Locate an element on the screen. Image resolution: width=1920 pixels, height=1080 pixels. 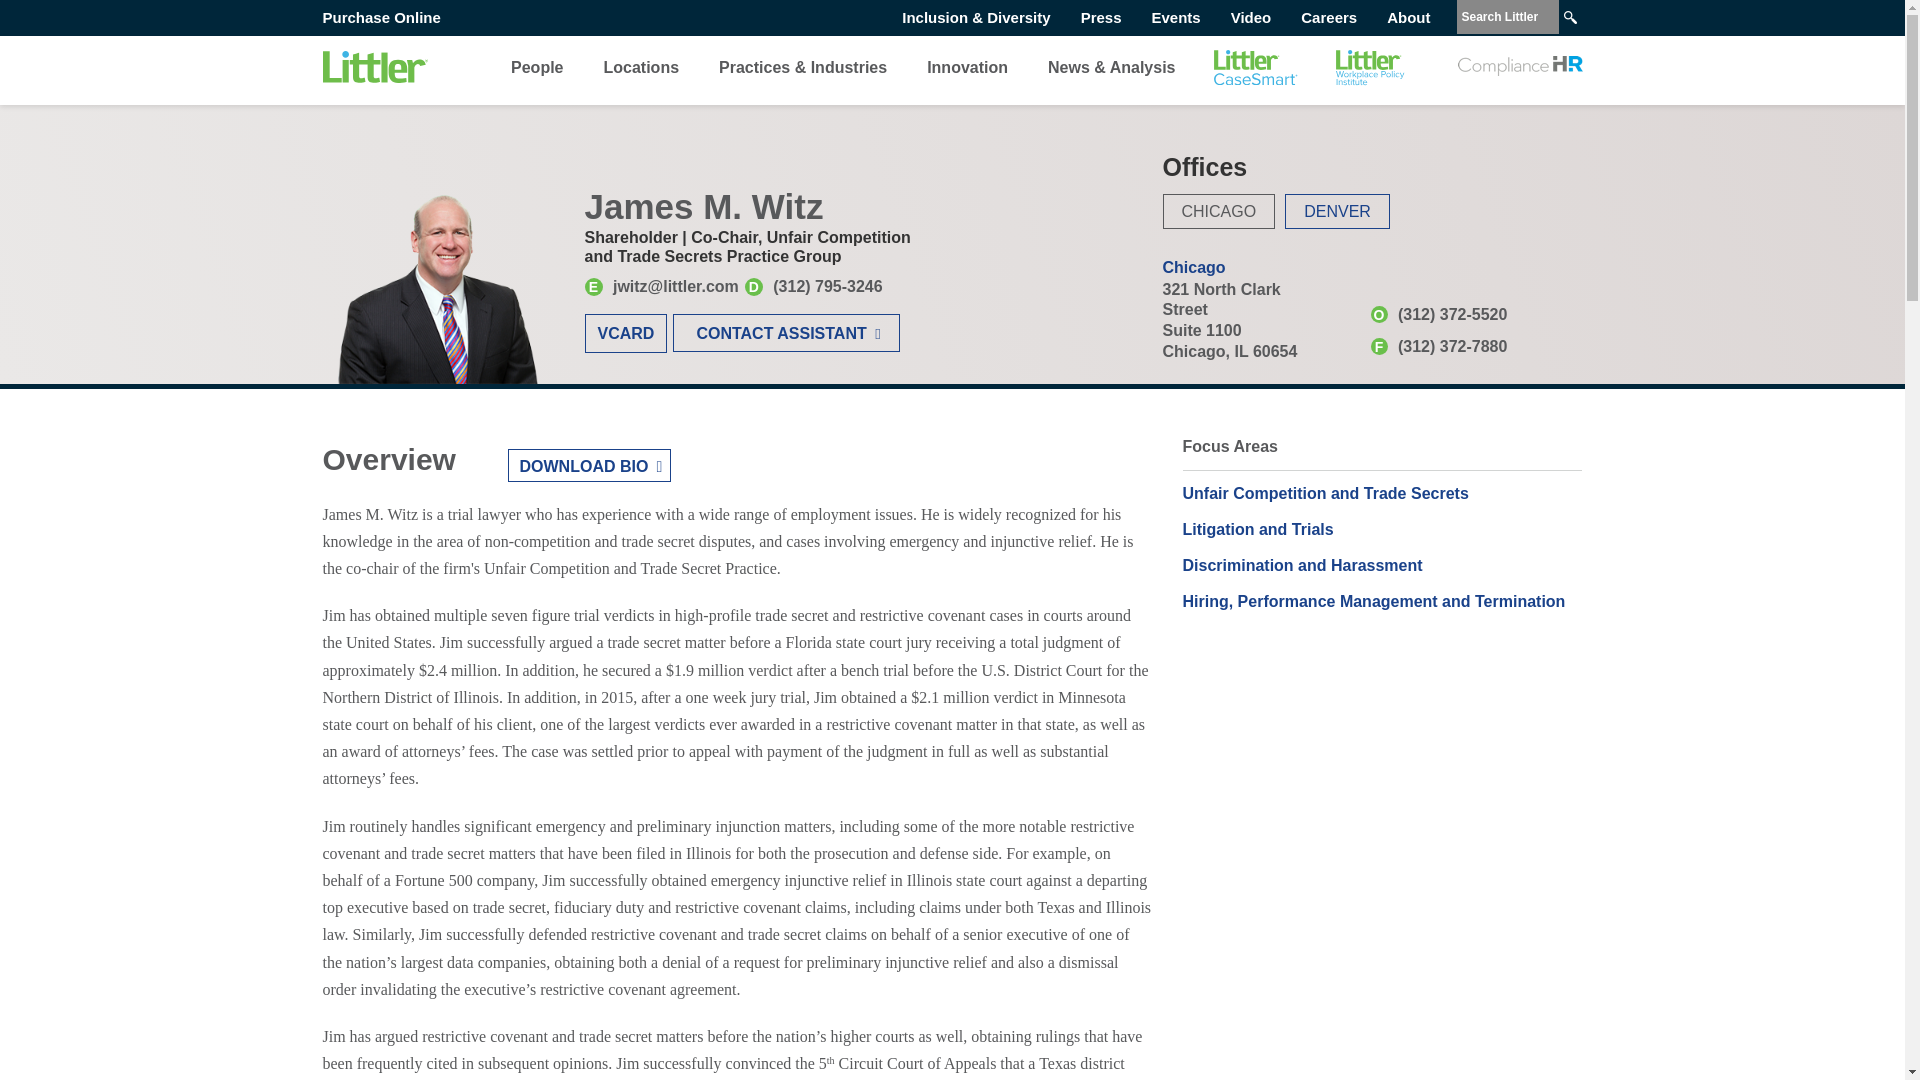
Littler Mendelson P.C. Home is located at coordinates (374, 67).